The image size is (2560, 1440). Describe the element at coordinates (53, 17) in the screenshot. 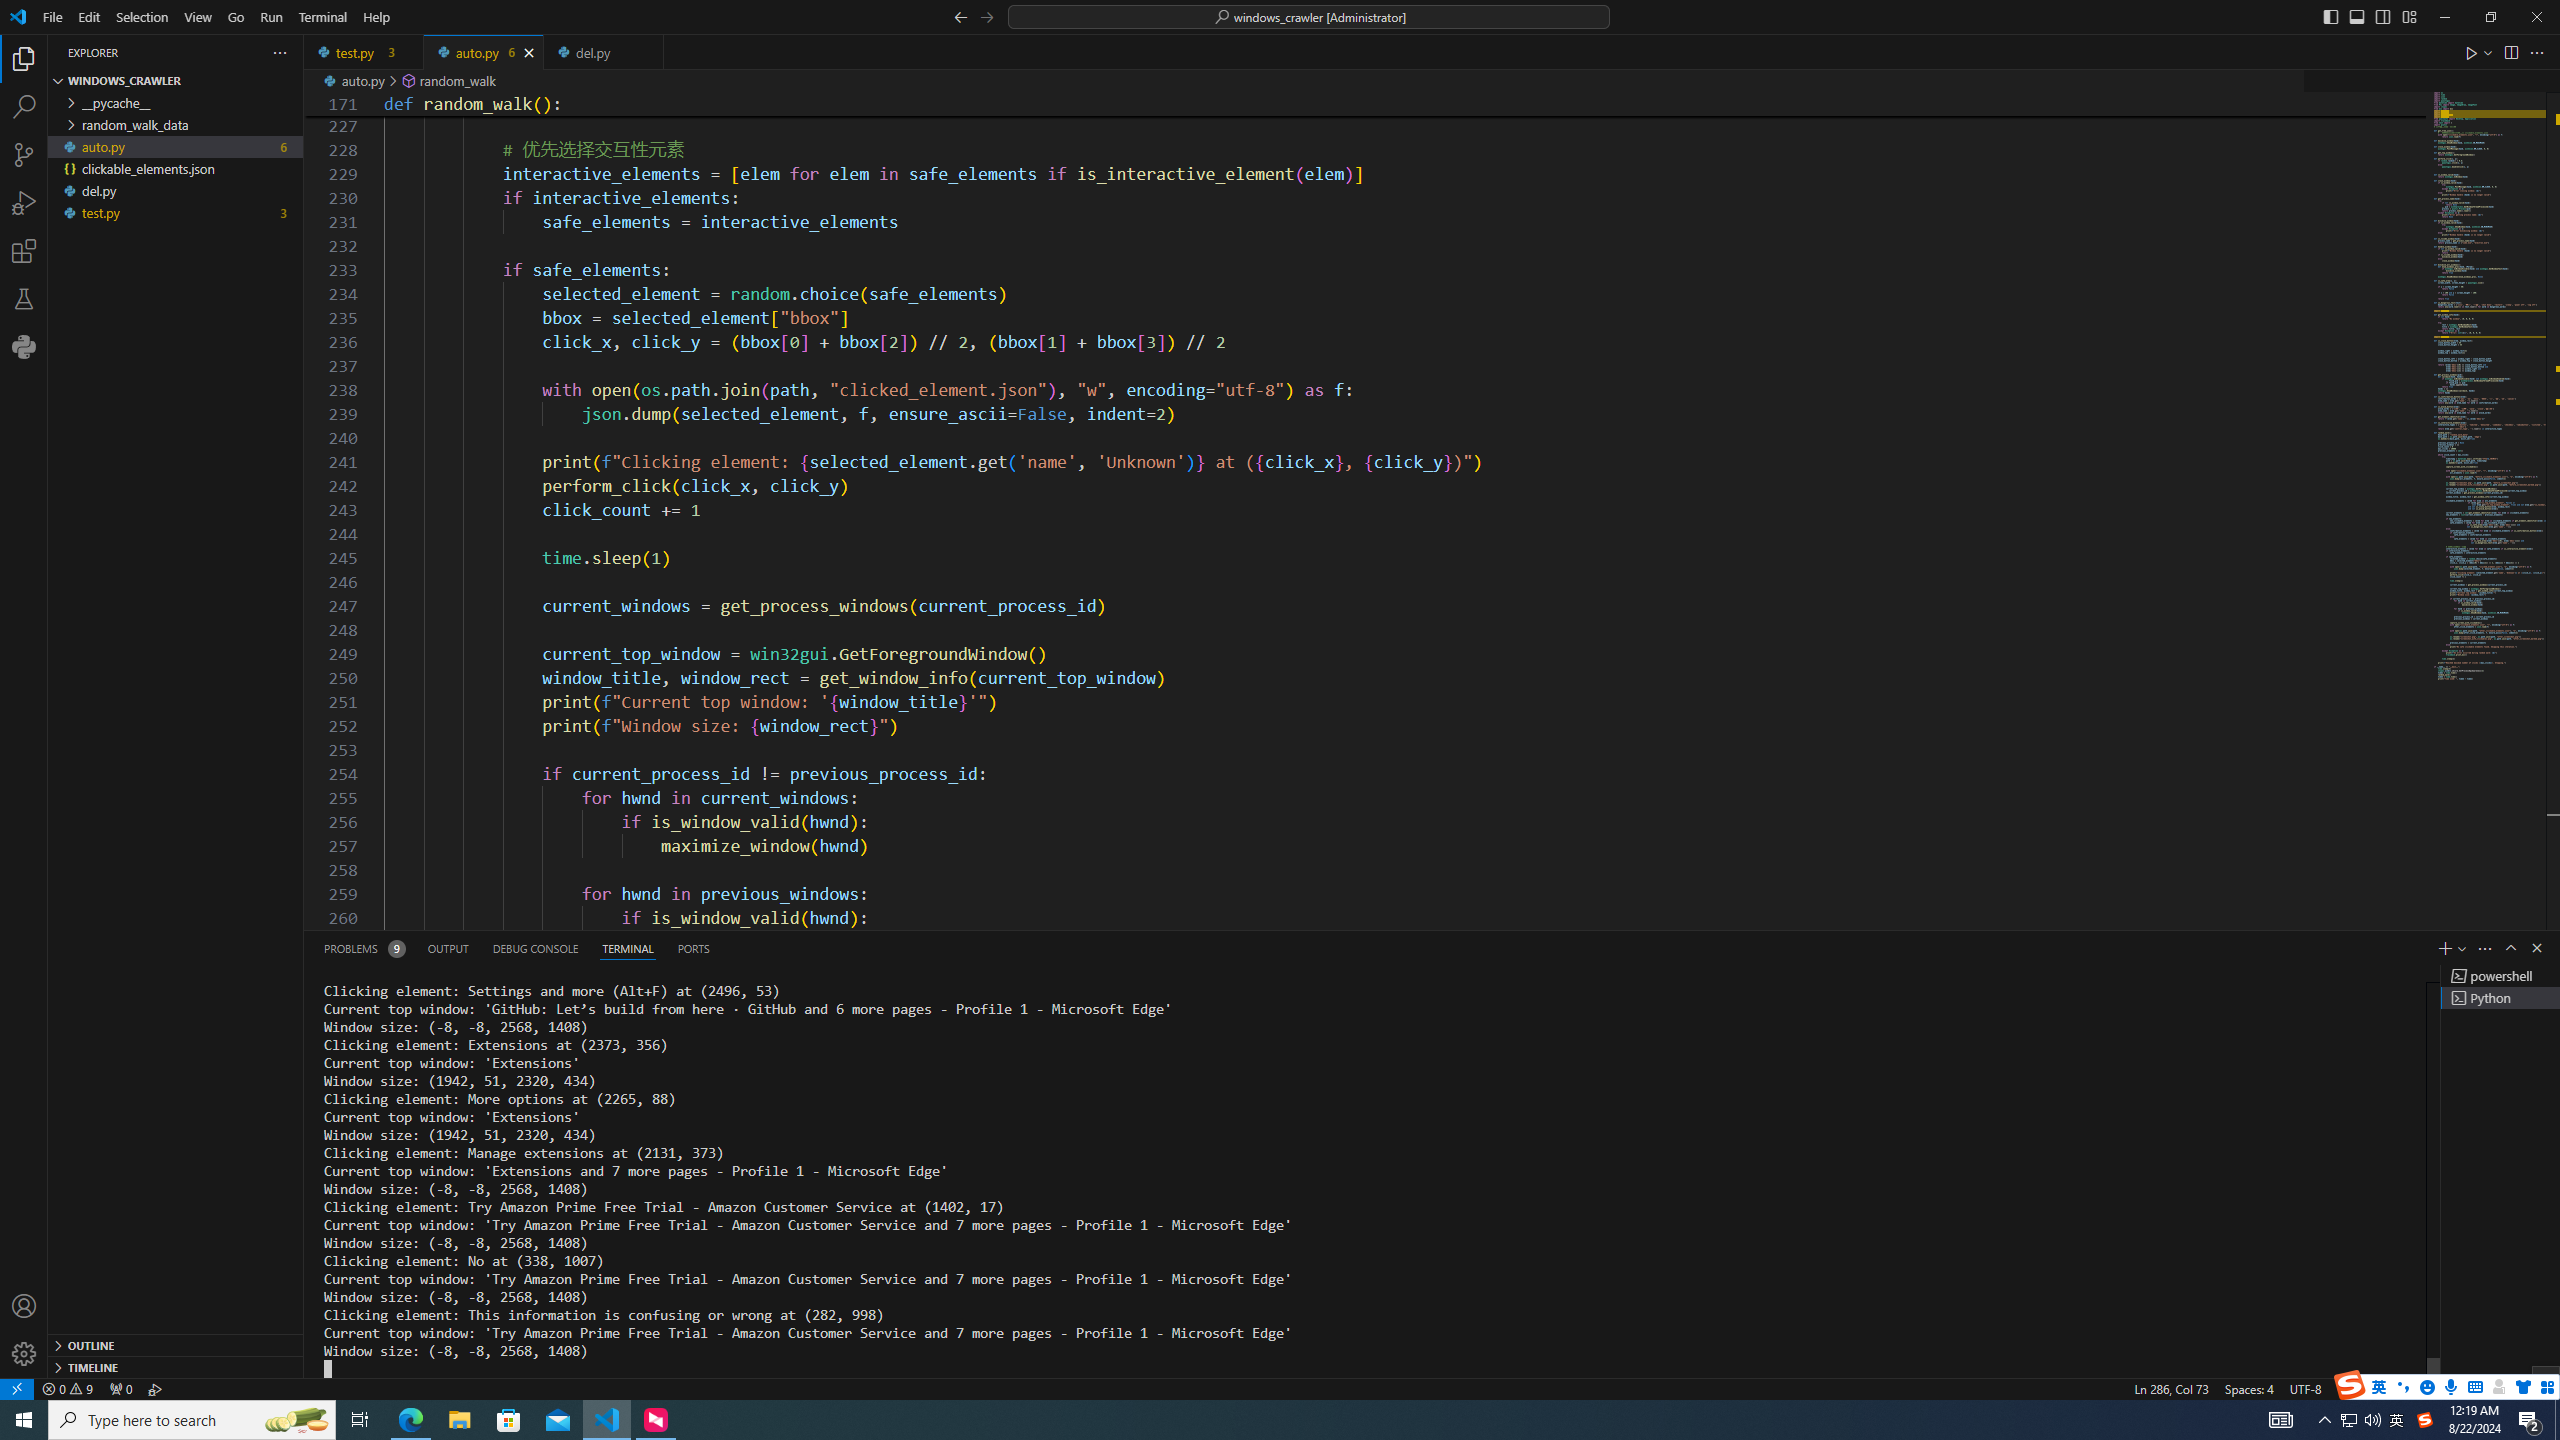

I see `File` at that location.